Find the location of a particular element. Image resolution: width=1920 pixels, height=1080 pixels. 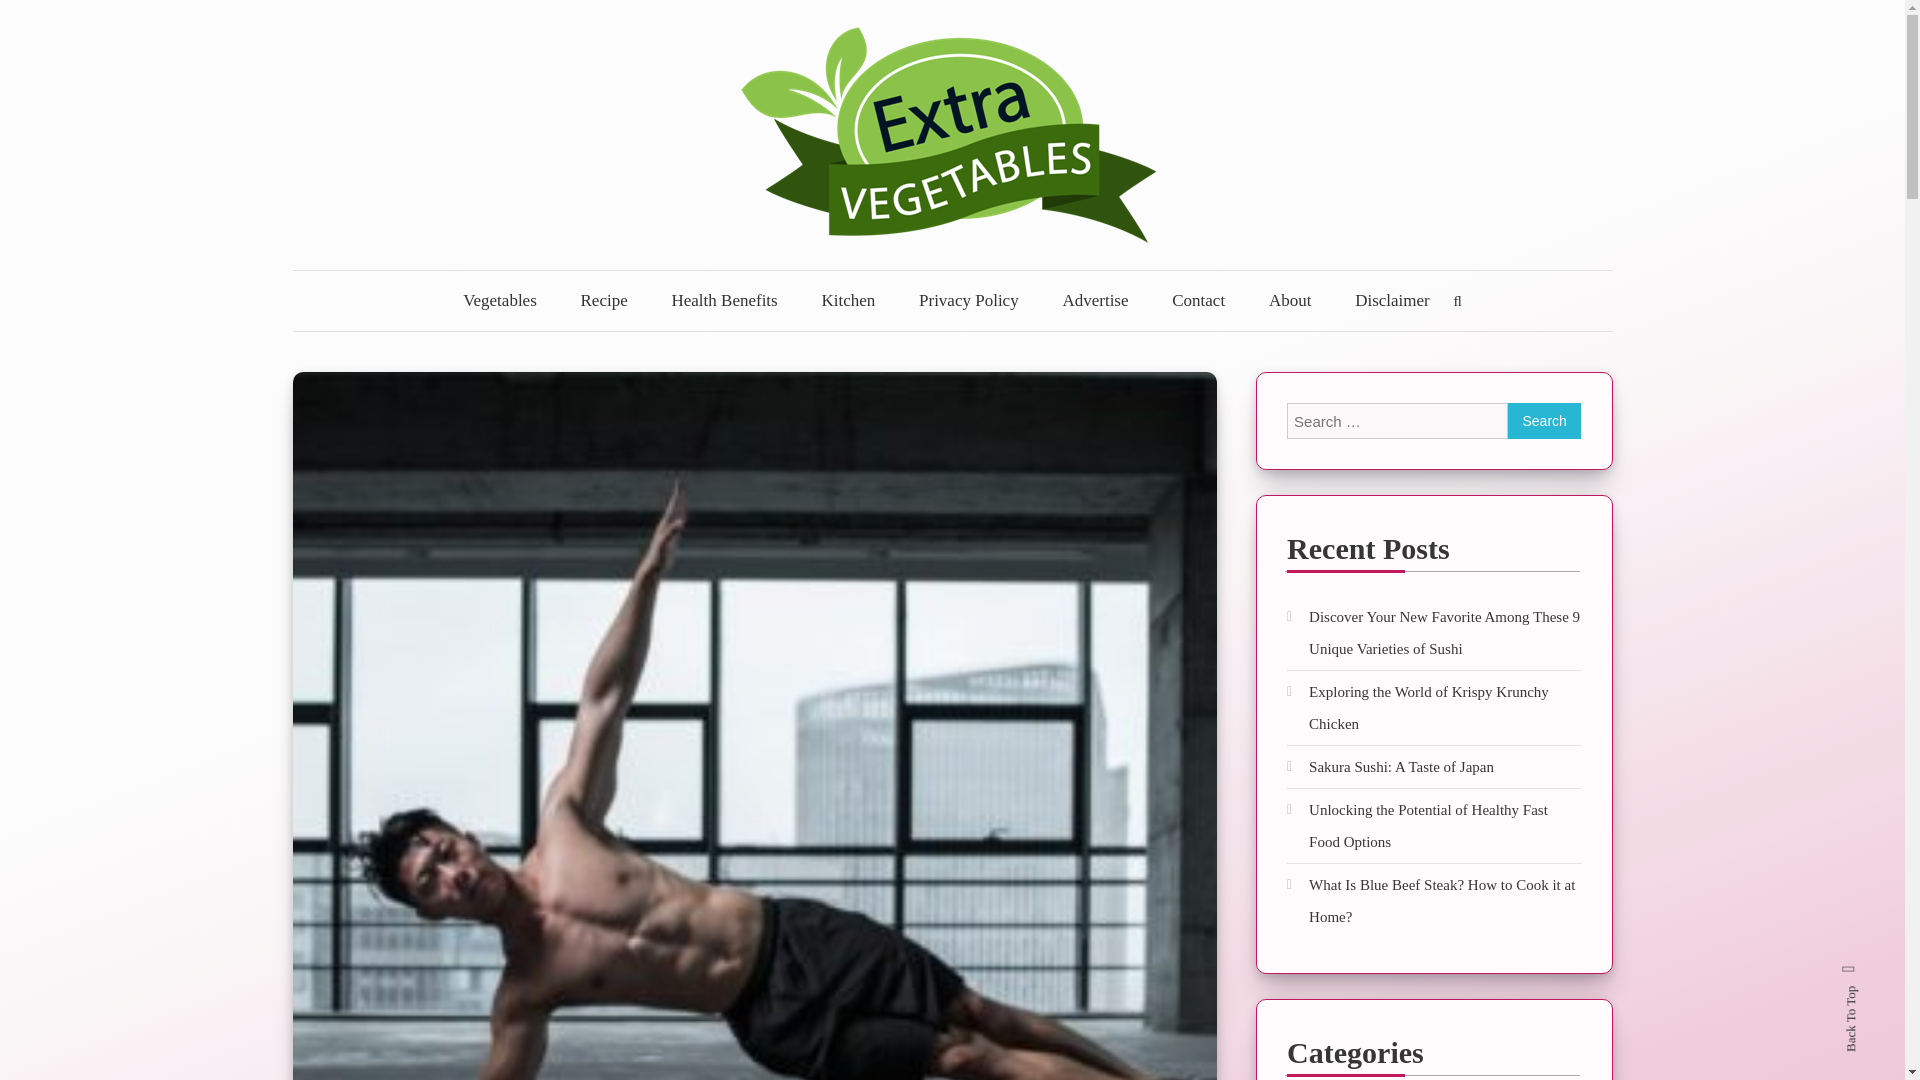

Disclaimer is located at coordinates (1392, 300).